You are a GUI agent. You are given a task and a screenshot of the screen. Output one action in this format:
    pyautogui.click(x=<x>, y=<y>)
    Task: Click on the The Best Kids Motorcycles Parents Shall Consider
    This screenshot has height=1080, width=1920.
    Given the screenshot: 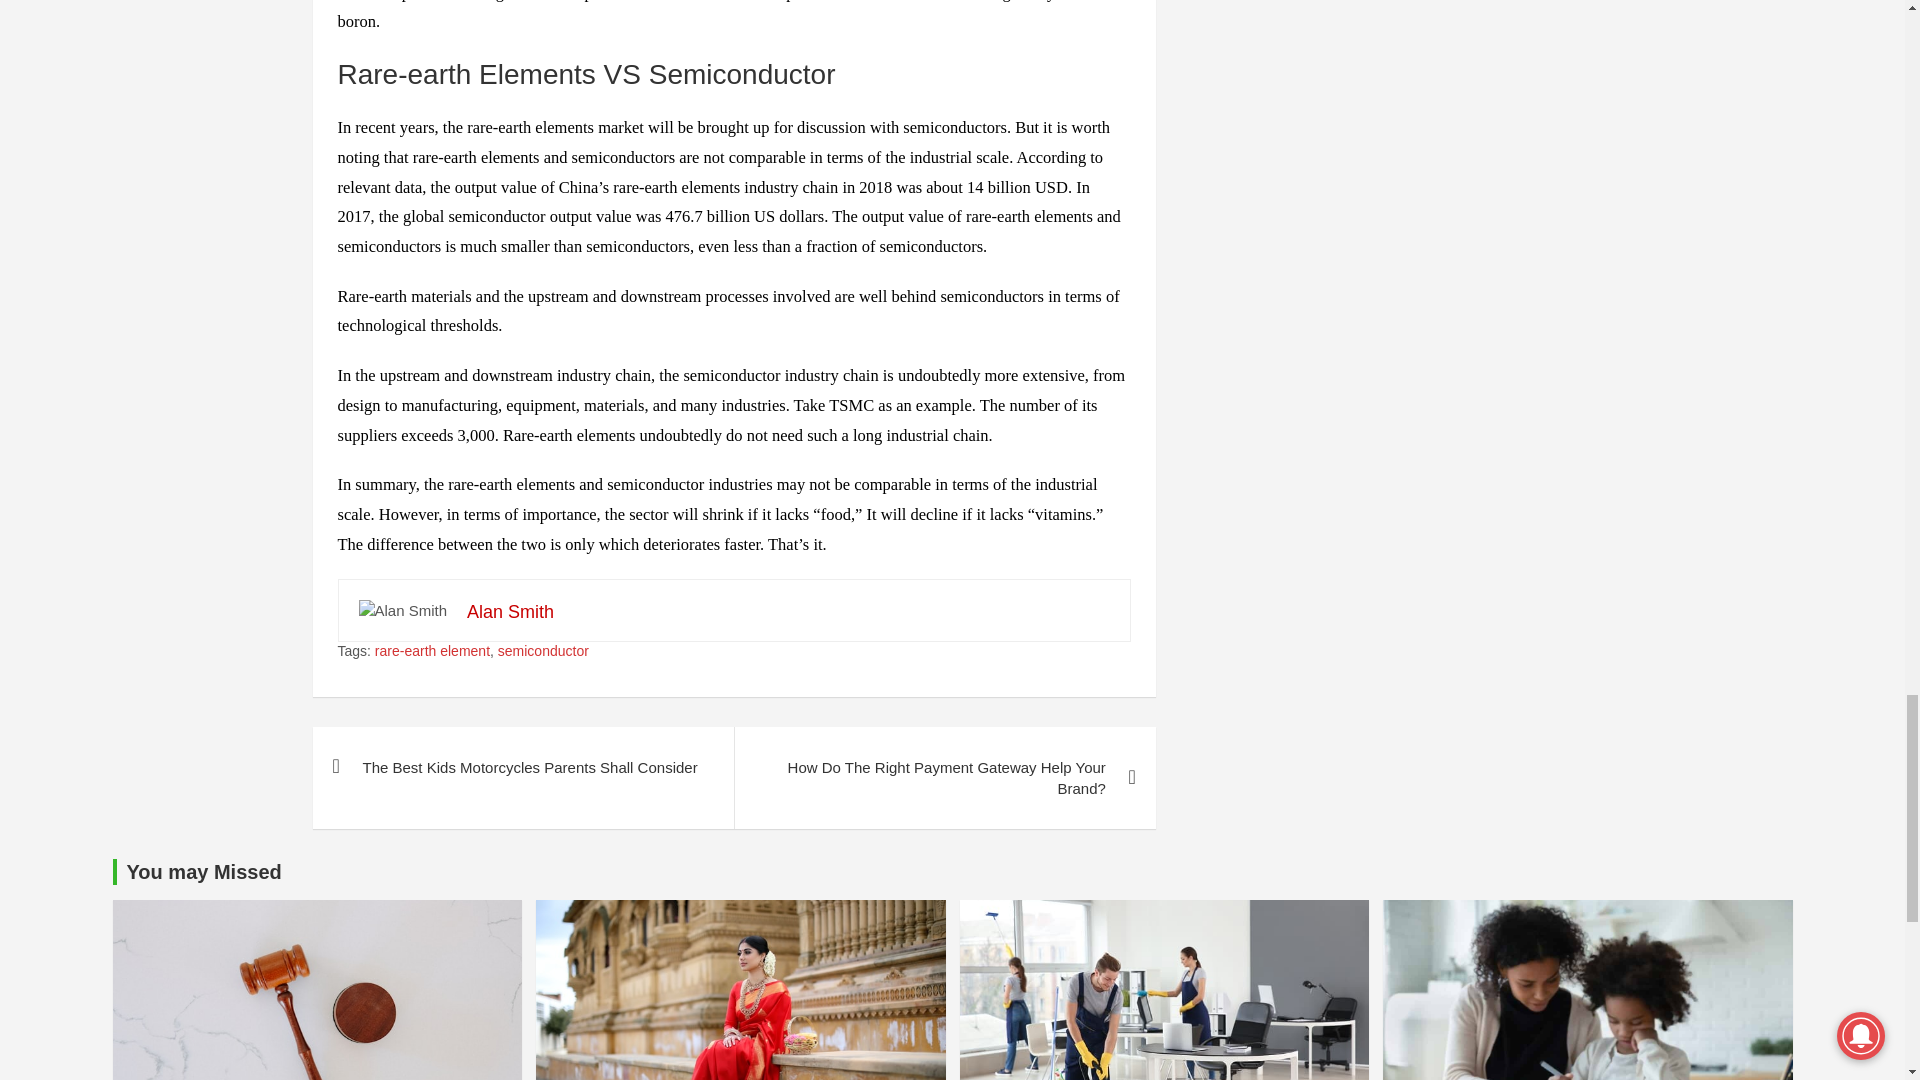 What is the action you would take?
    pyautogui.click(x=522, y=766)
    